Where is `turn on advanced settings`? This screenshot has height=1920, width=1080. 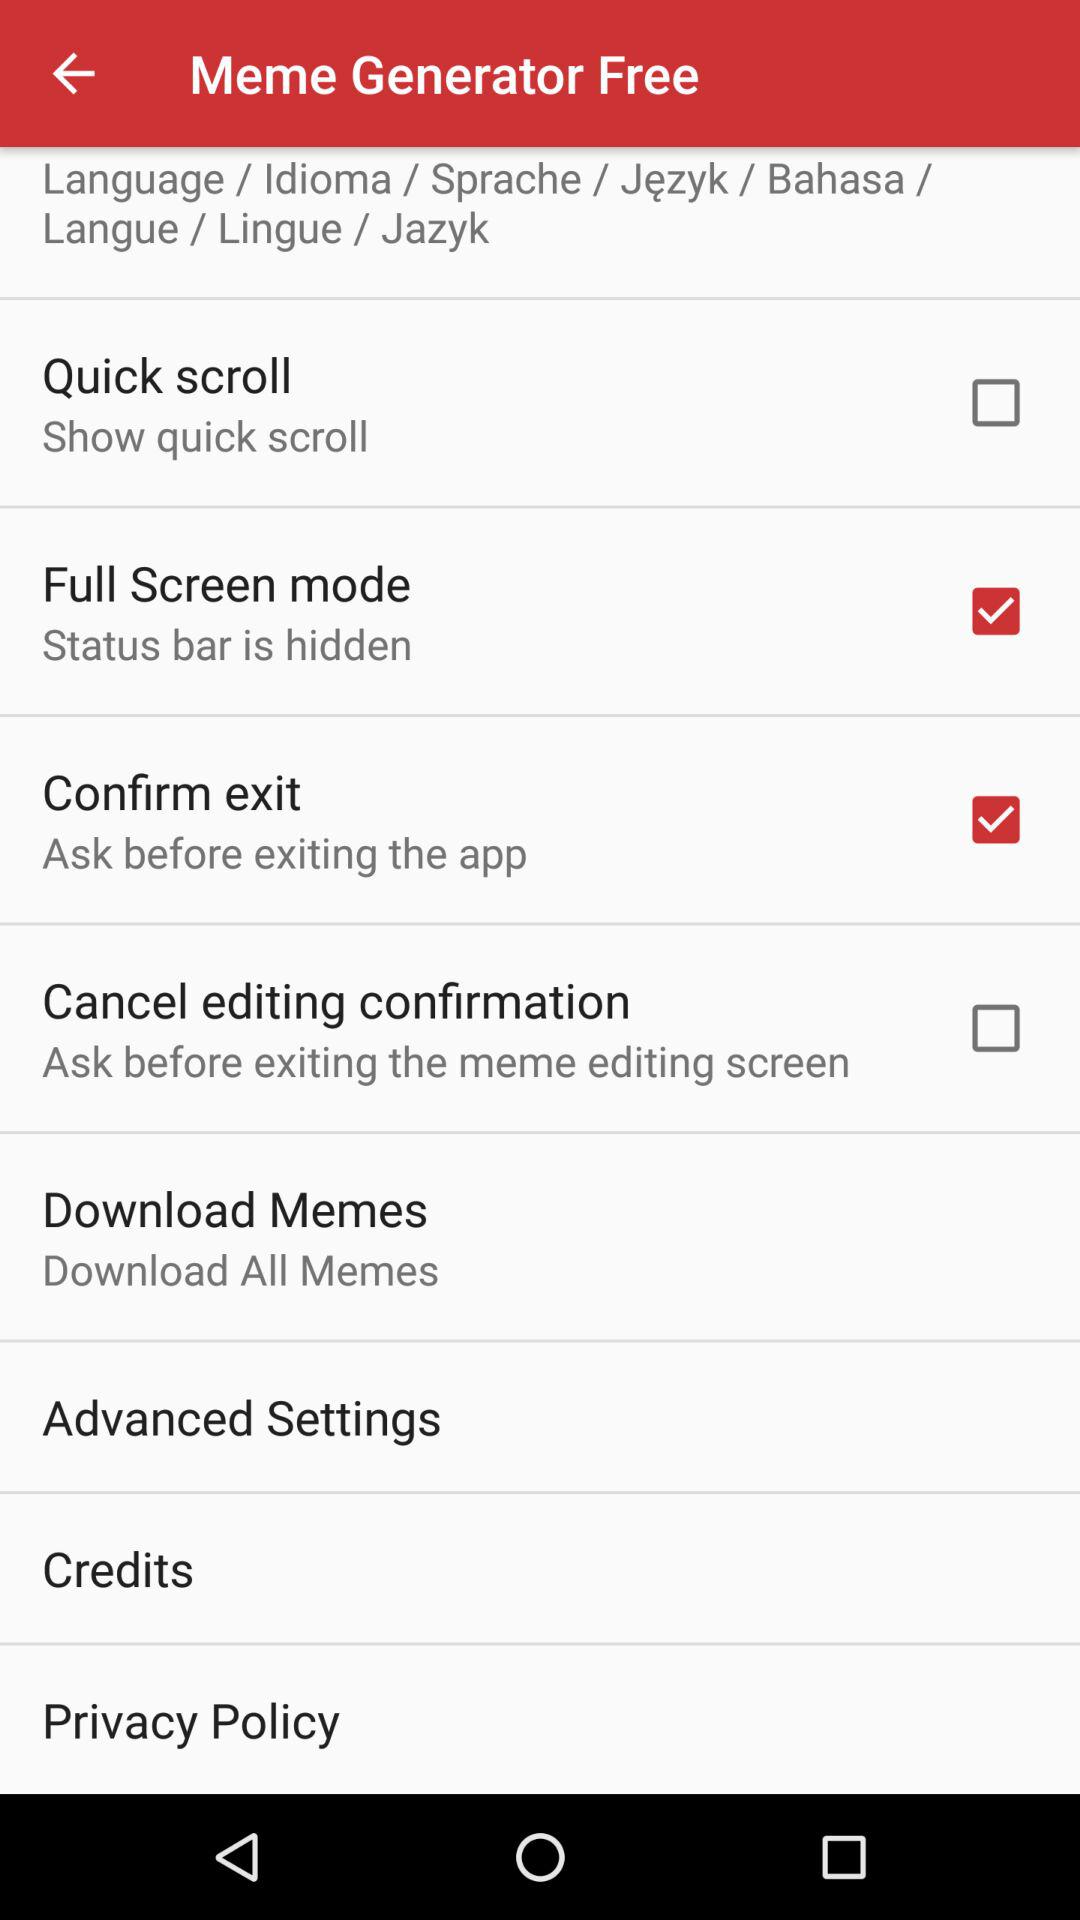 turn on advanced settings is located at coordinates (242, 1416).